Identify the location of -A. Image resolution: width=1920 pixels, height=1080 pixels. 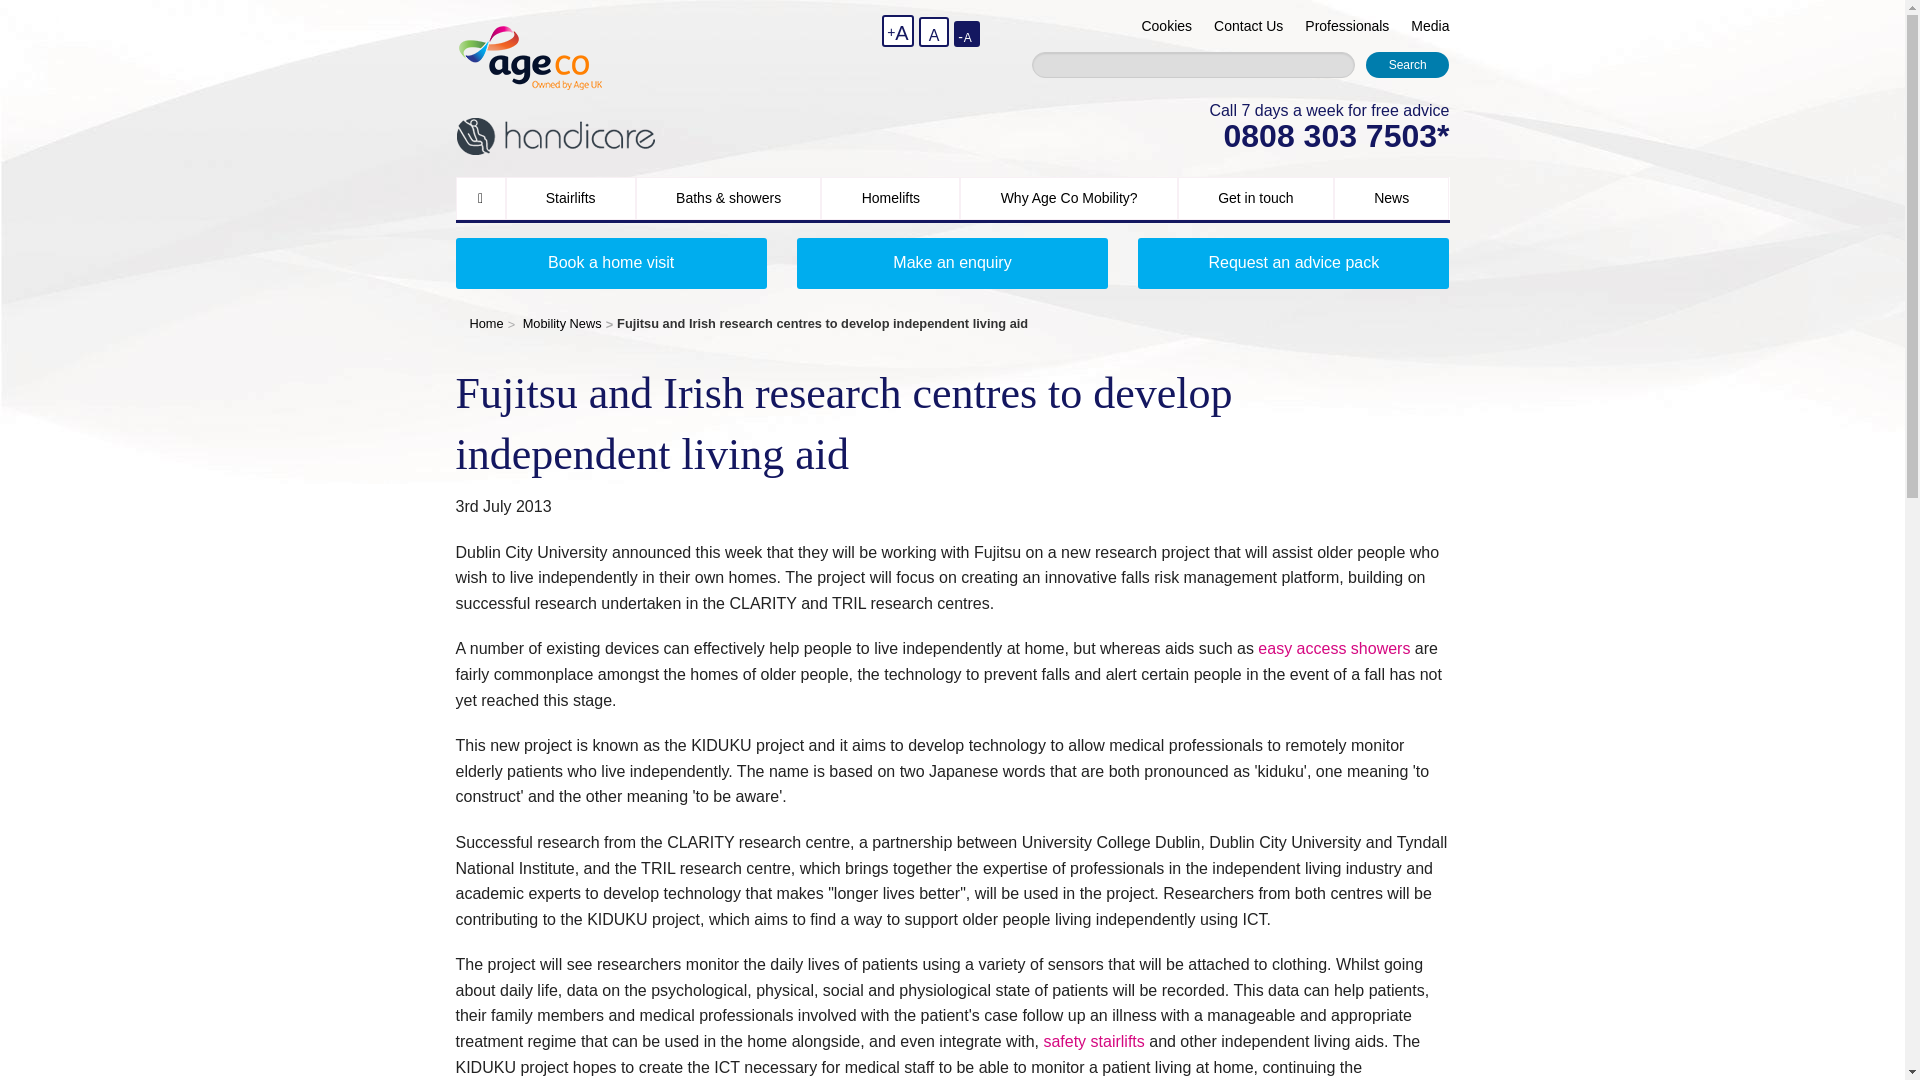
(966, 34).